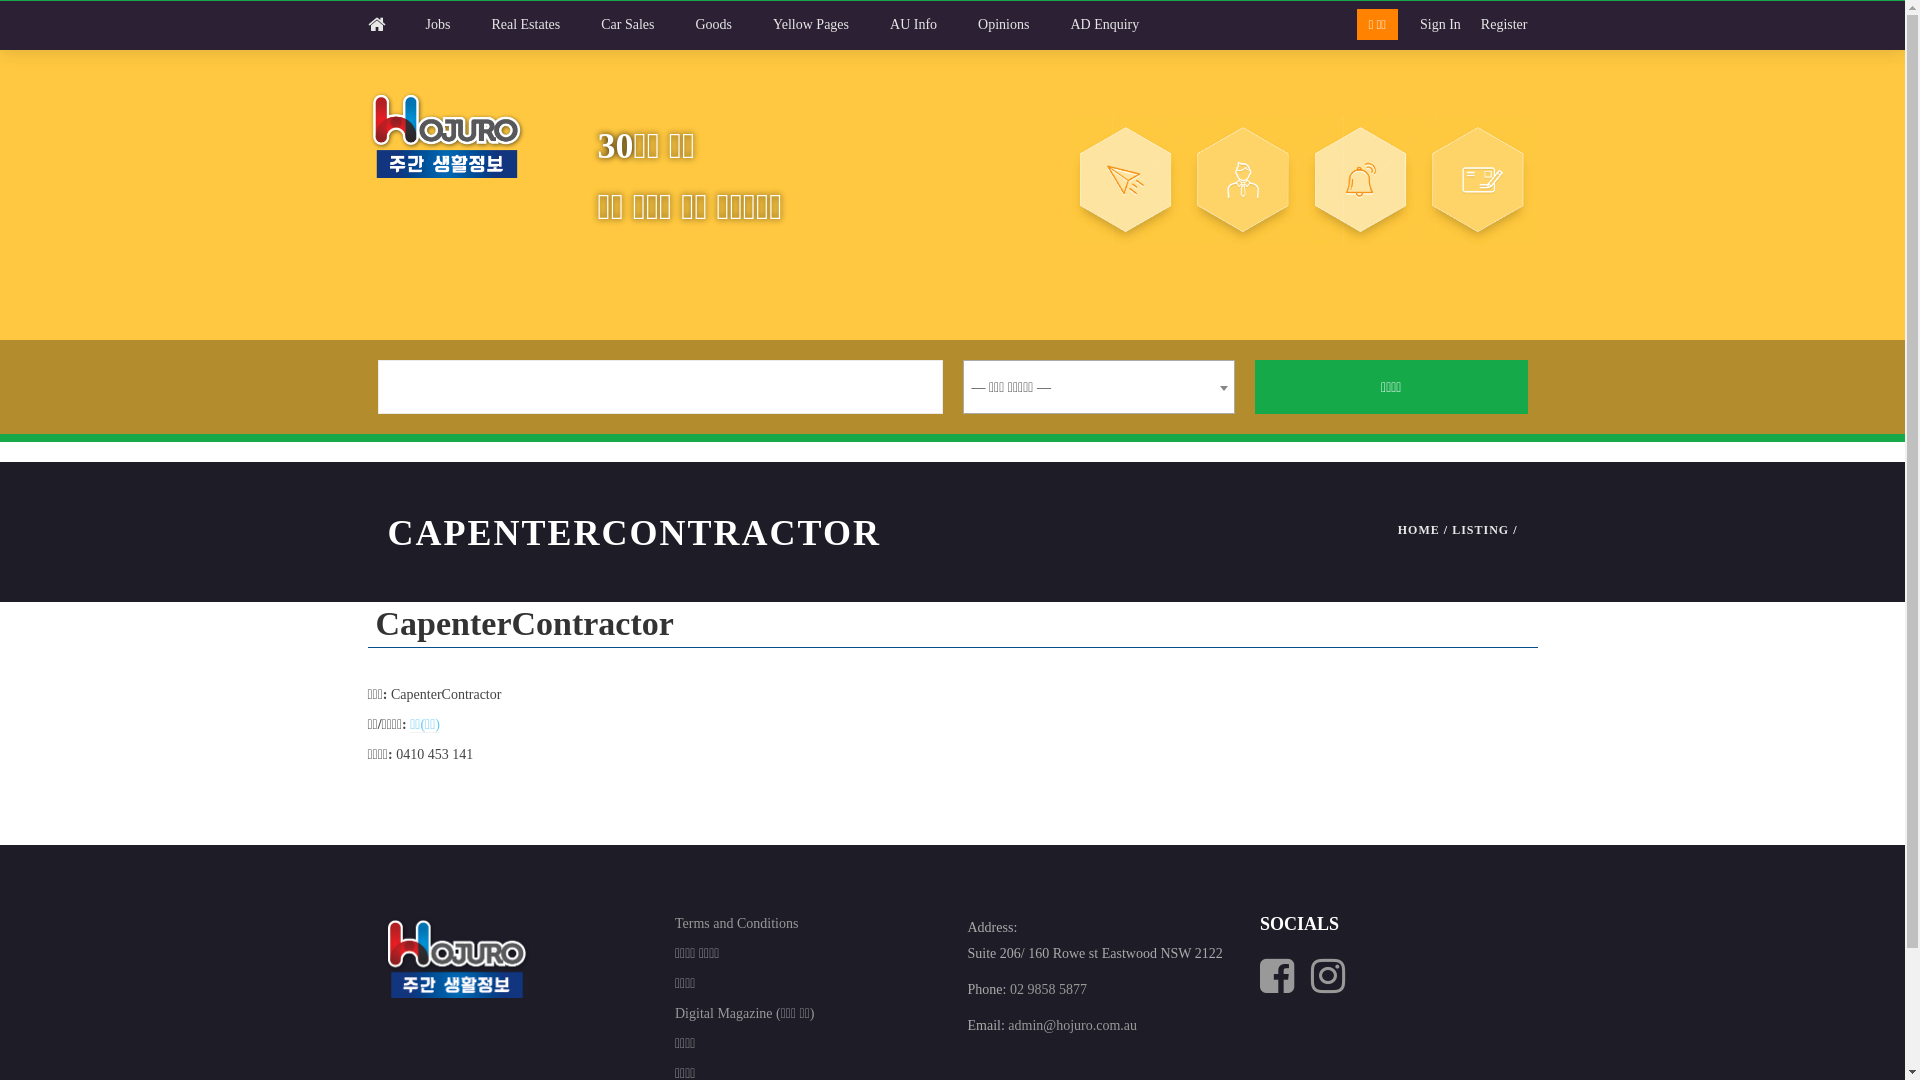 The height and width of the screenshot is (1080, 1920). Describe the element at coordinates (1419, 530) in the screenshot. I see `HOME` at that location.